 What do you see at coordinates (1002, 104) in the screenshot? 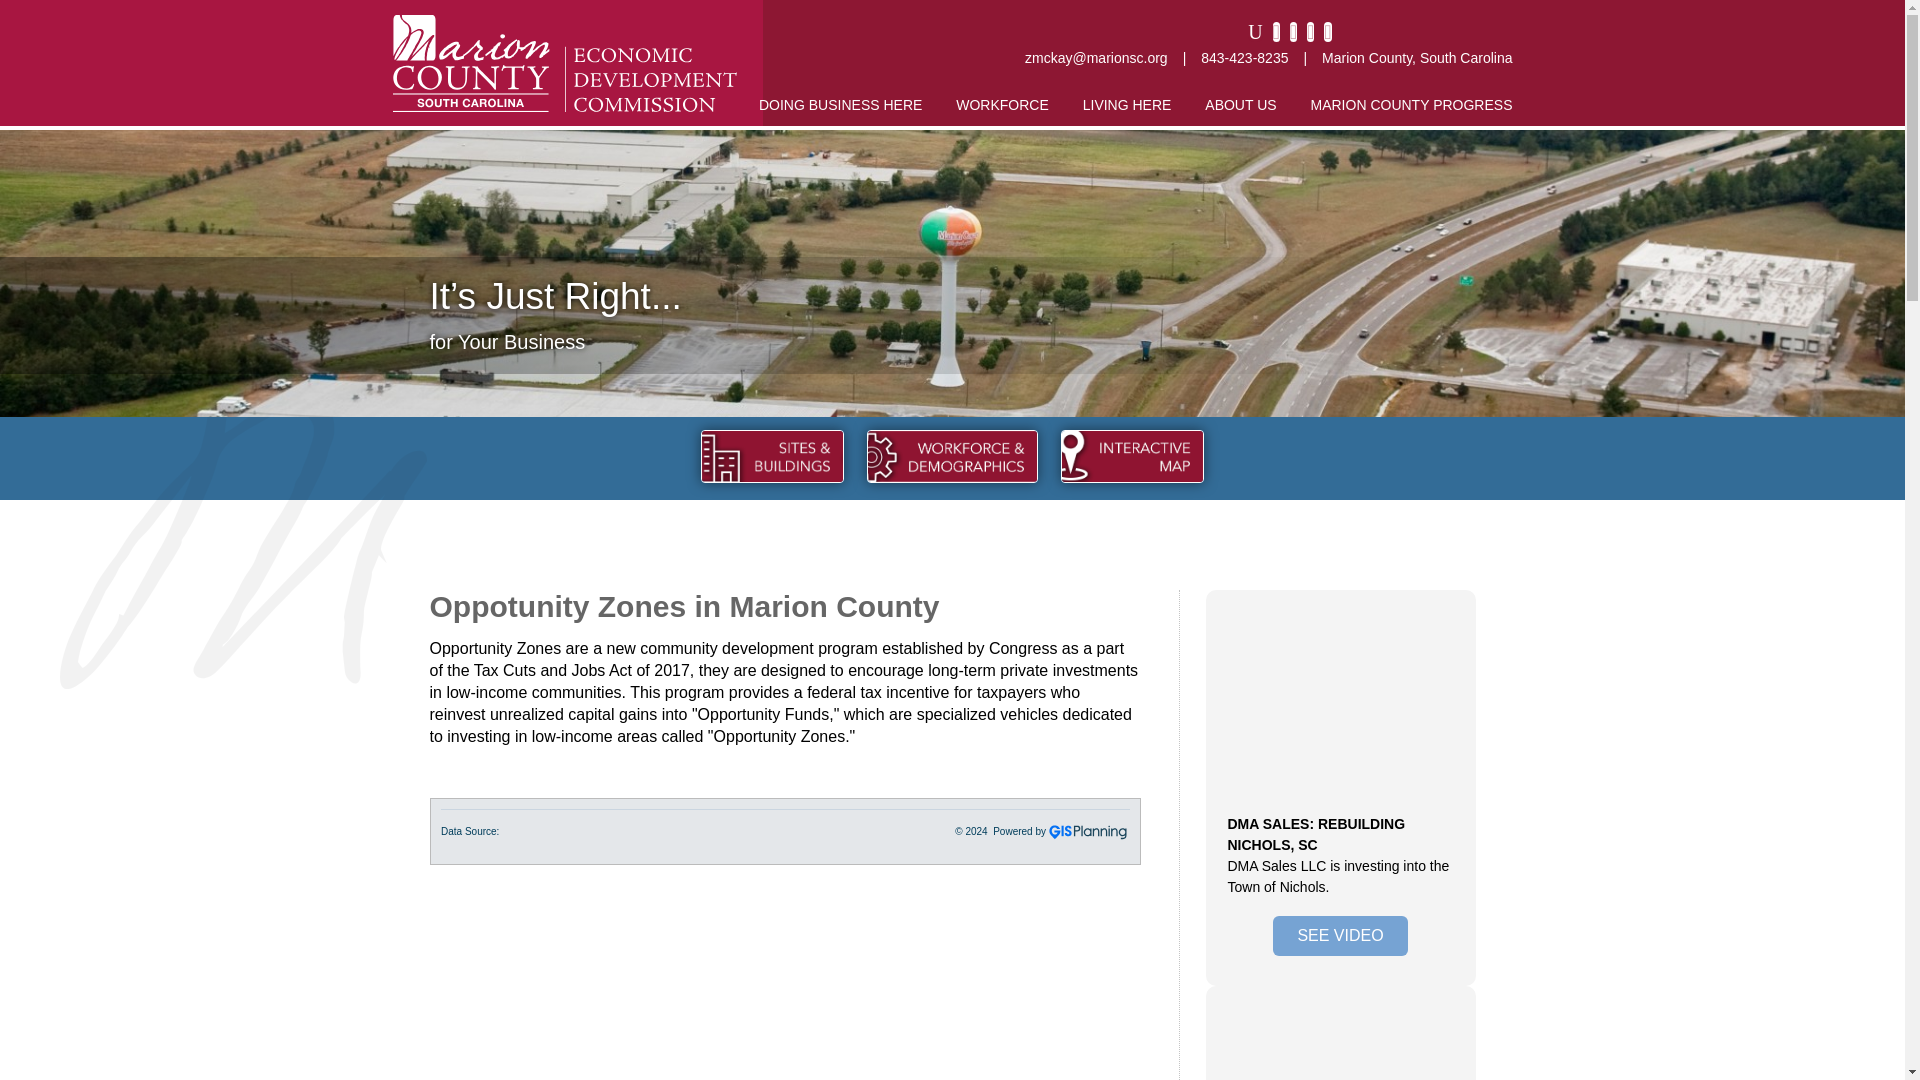
I see `WORKFORCE` at bounding box center [1002, 104].